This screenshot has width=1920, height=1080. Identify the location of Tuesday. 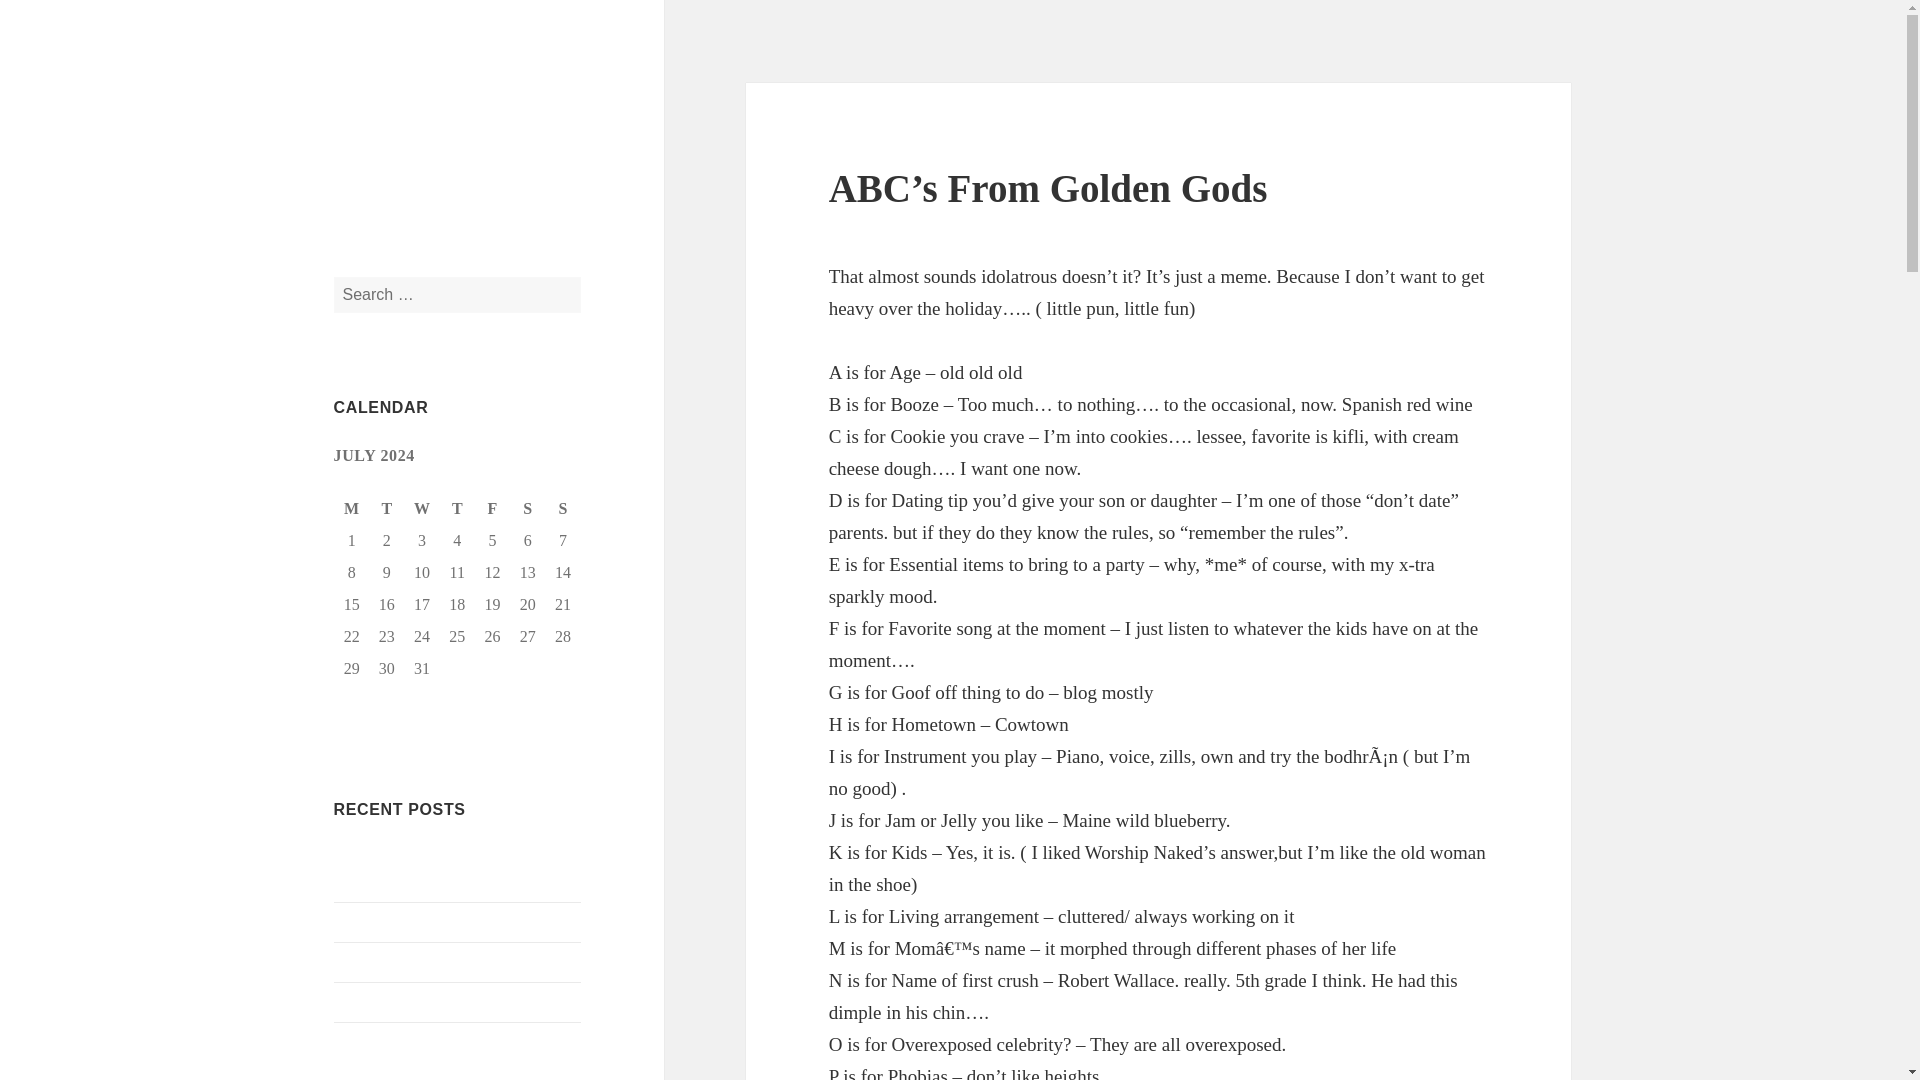
(388, 508).